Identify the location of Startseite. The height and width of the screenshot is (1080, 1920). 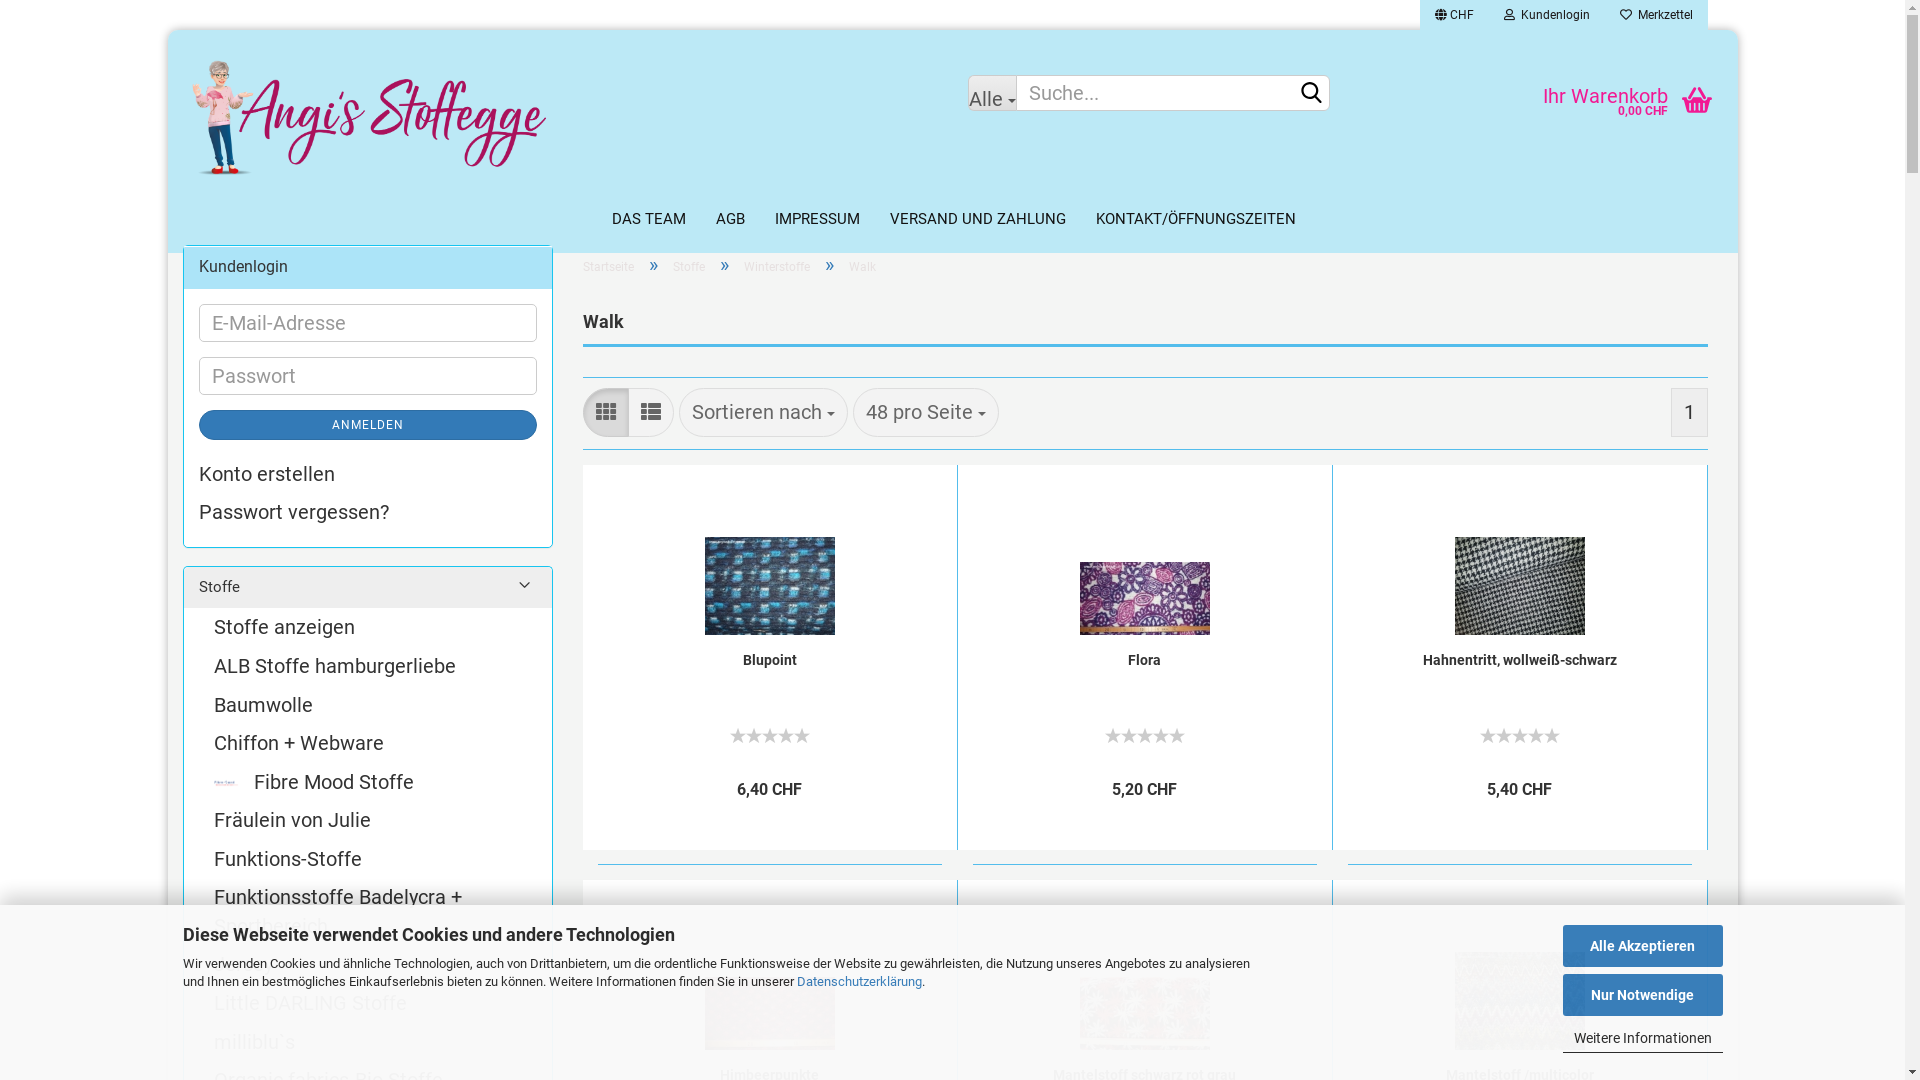
(608, 267).